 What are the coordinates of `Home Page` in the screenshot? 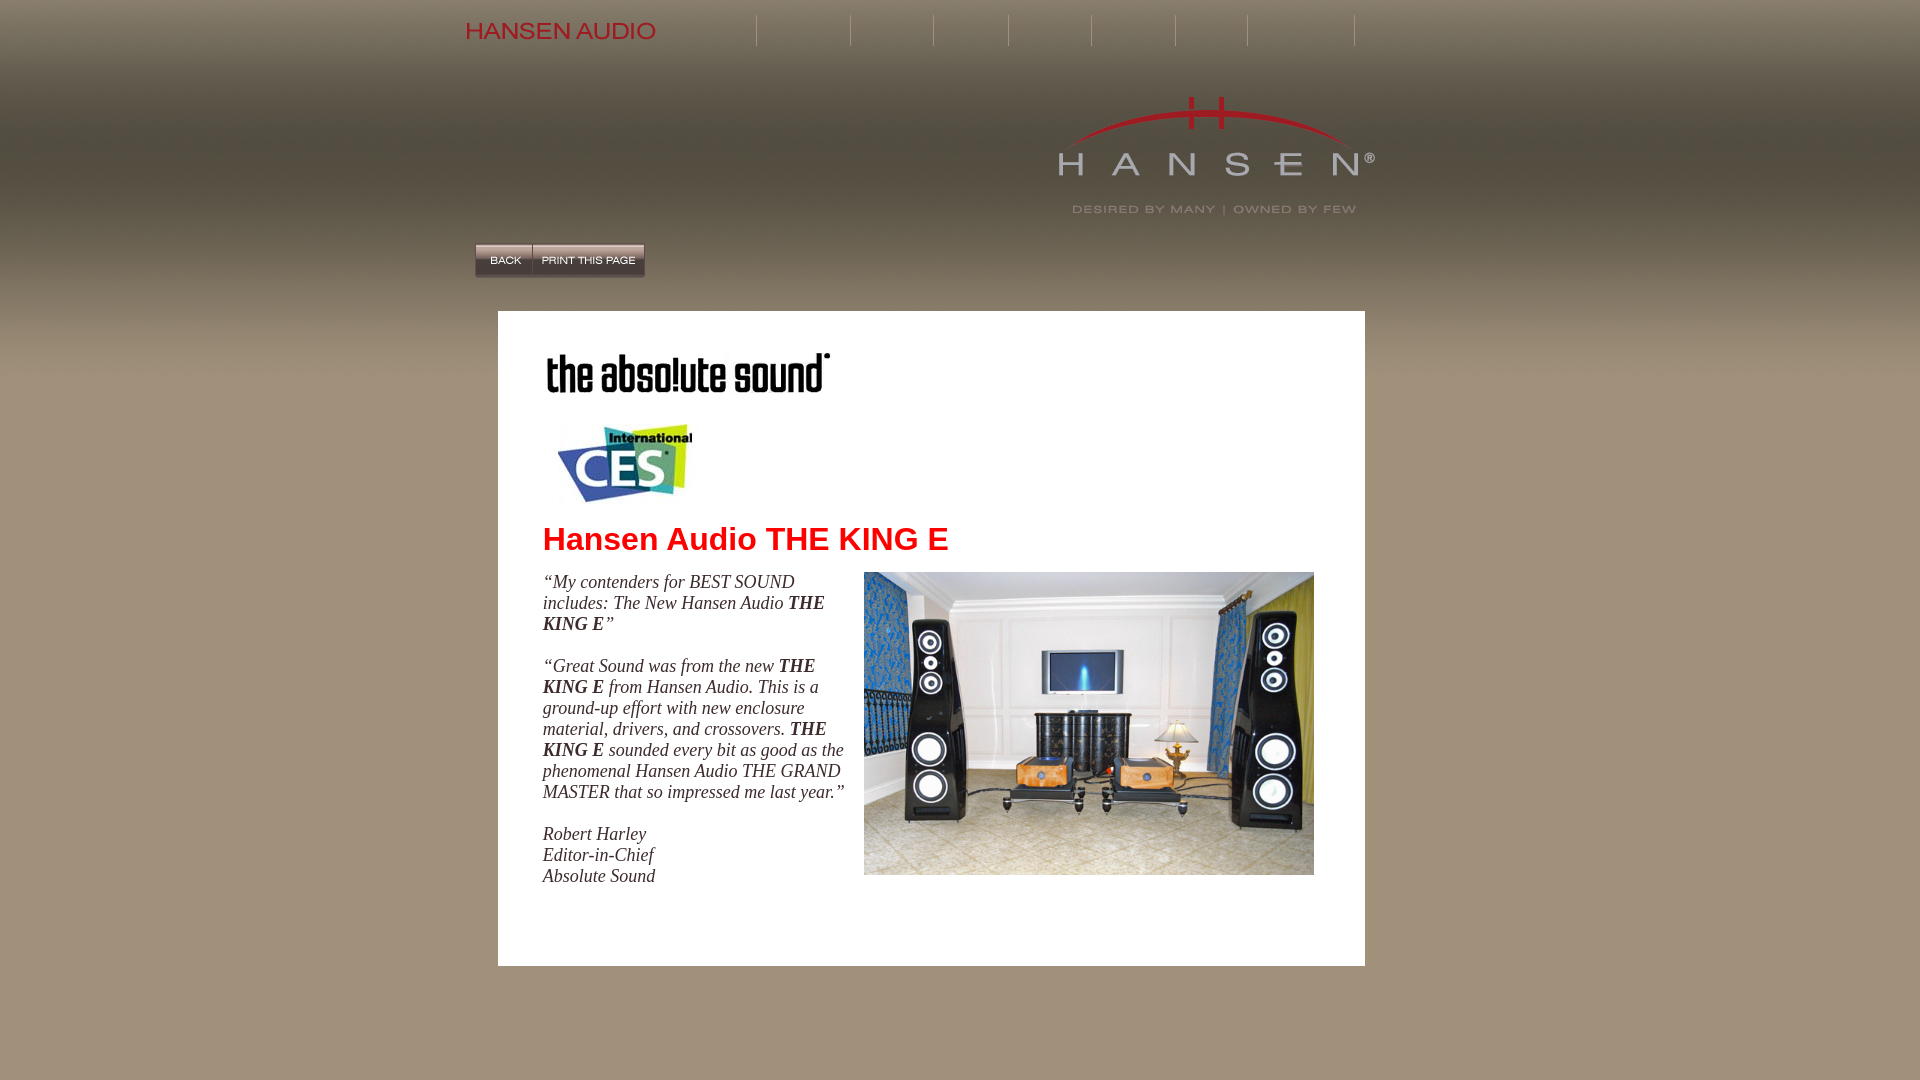 It's located at (728, 30).